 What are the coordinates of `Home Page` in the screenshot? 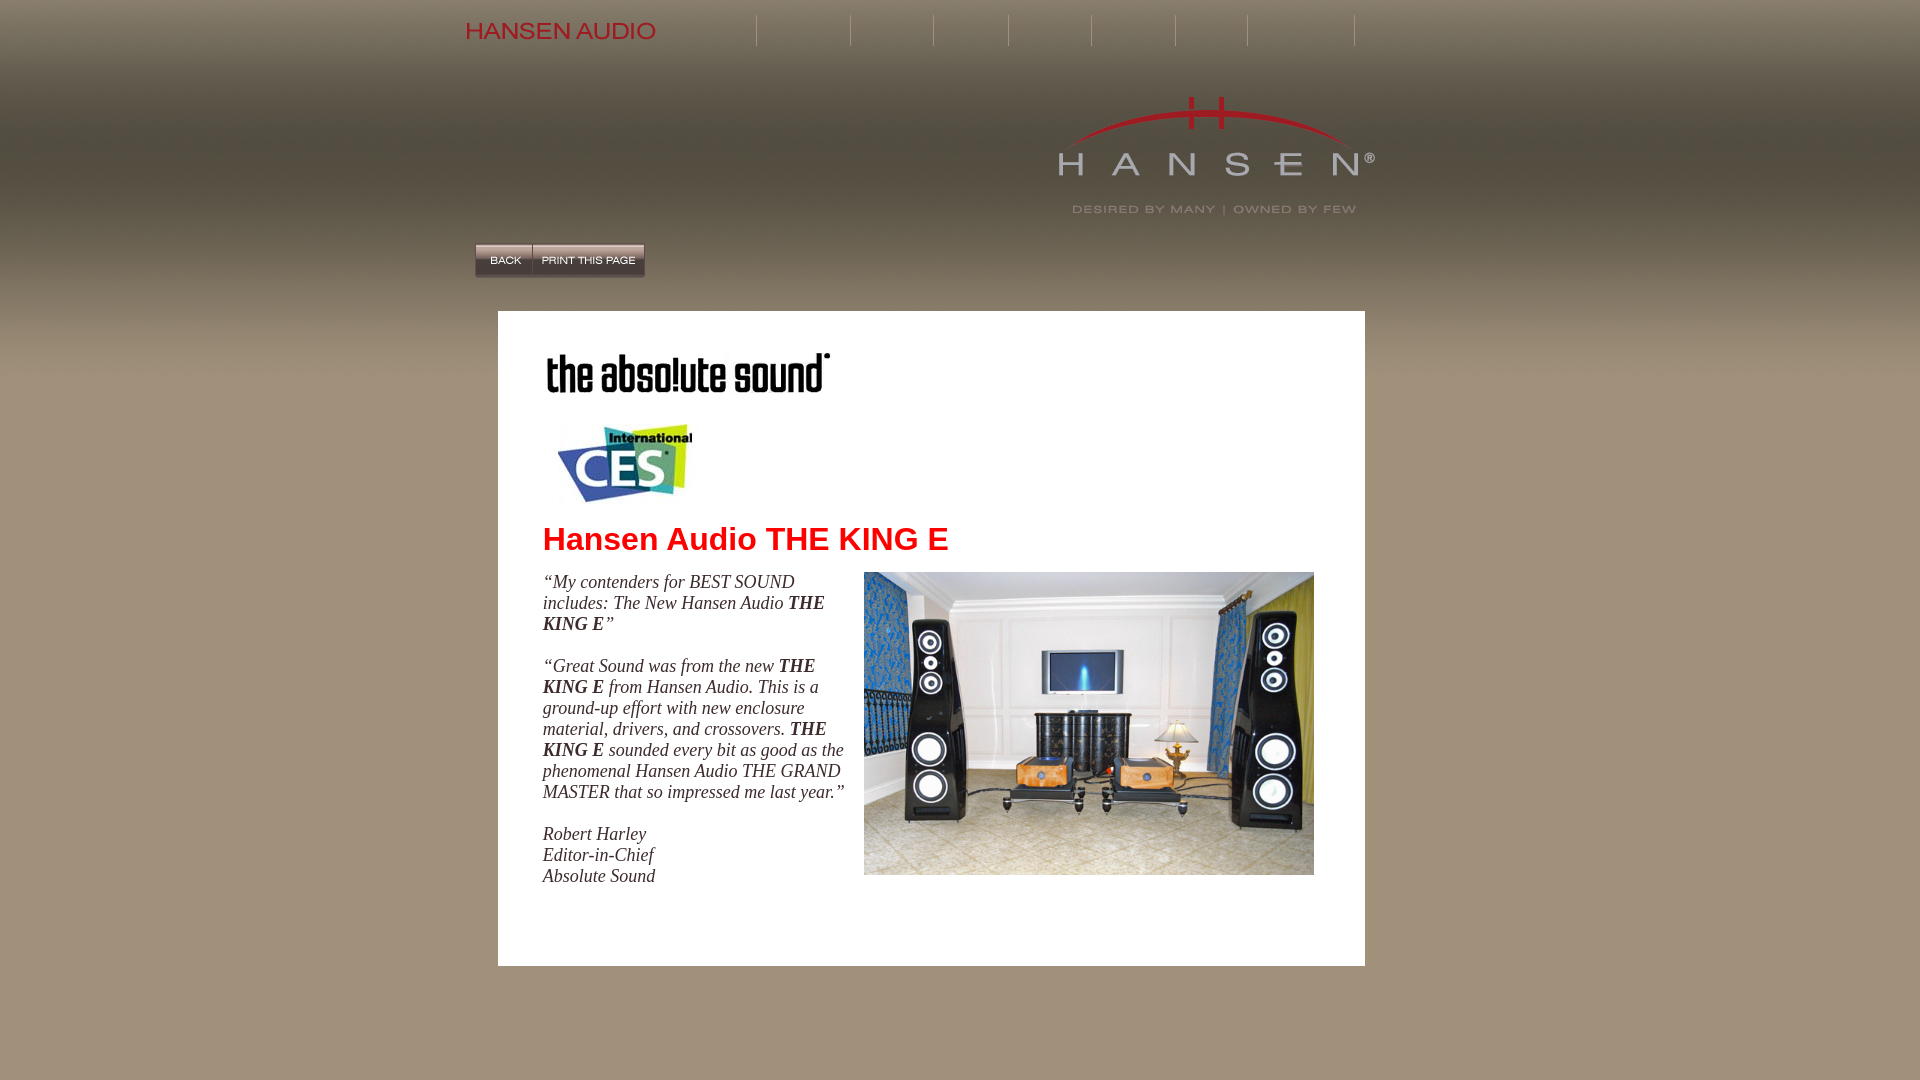 It's located at (728, 30).